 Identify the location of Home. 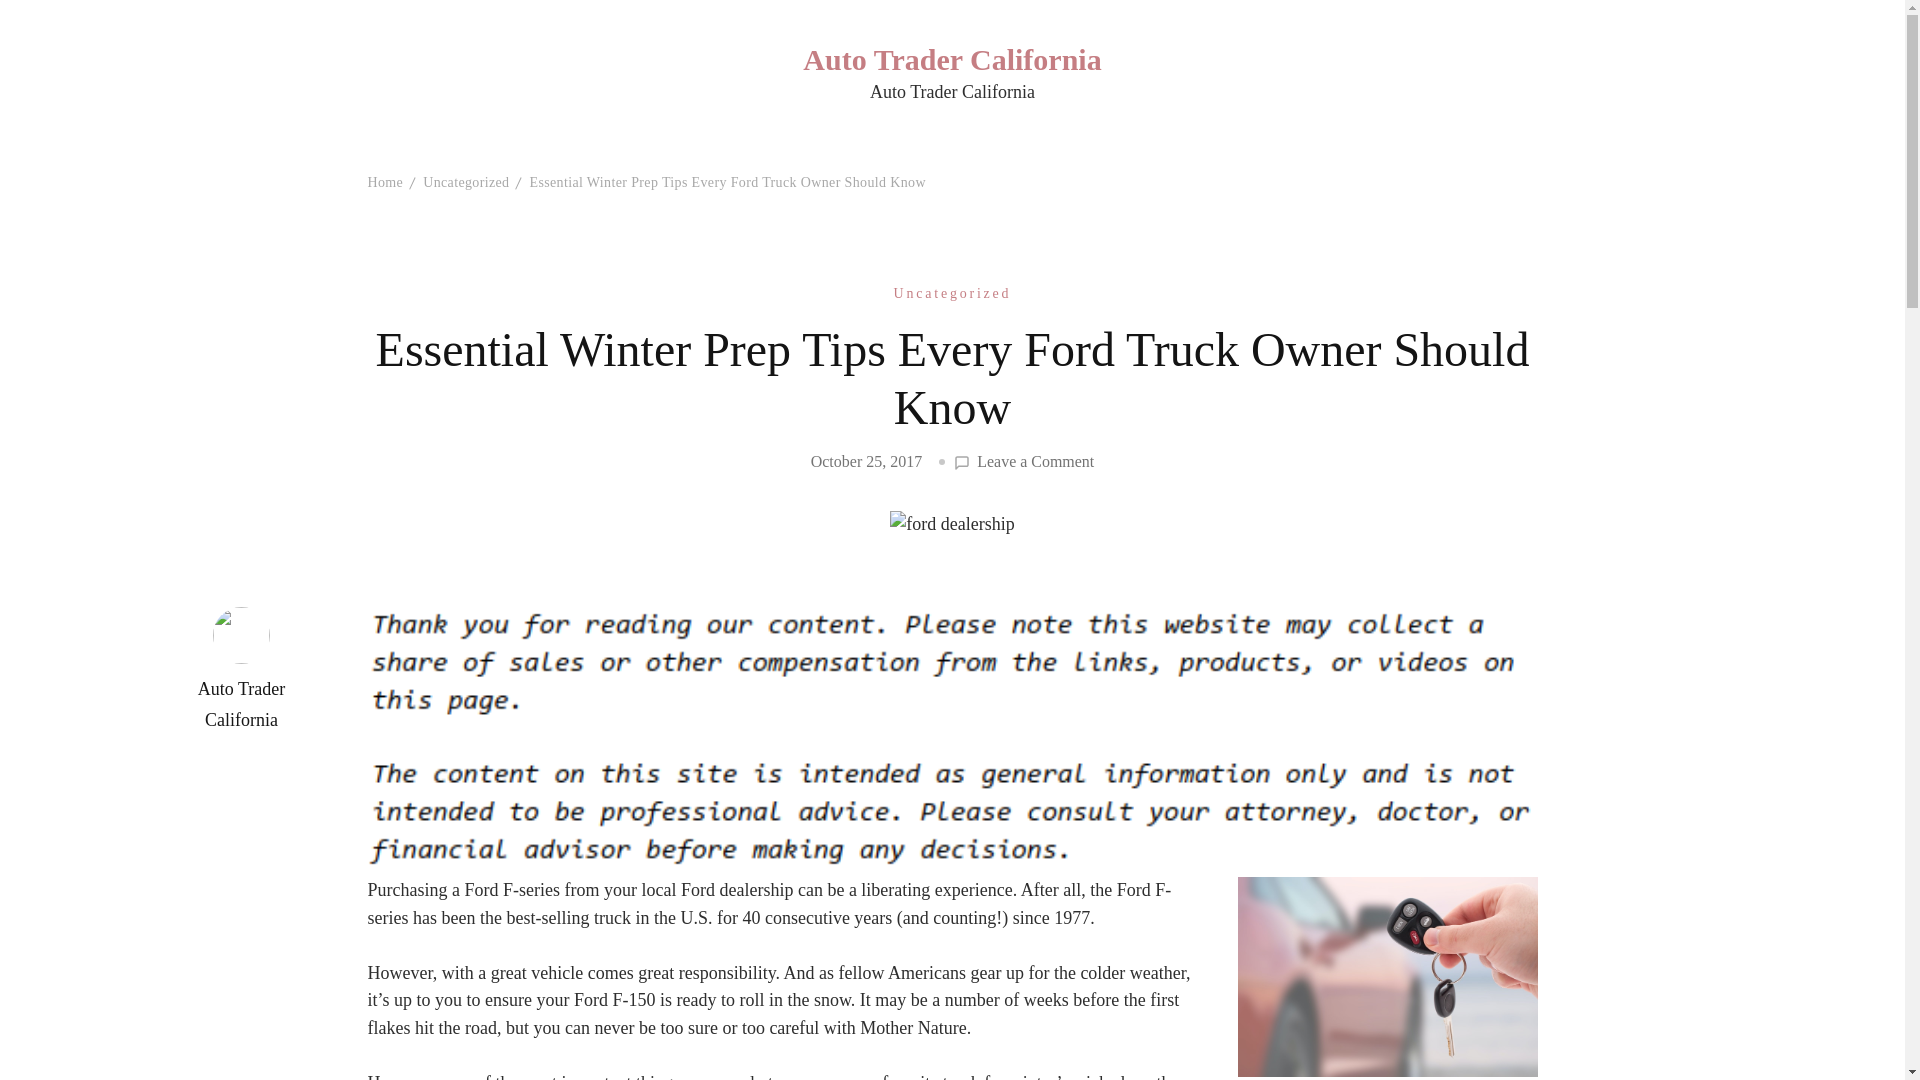
(386, 182).